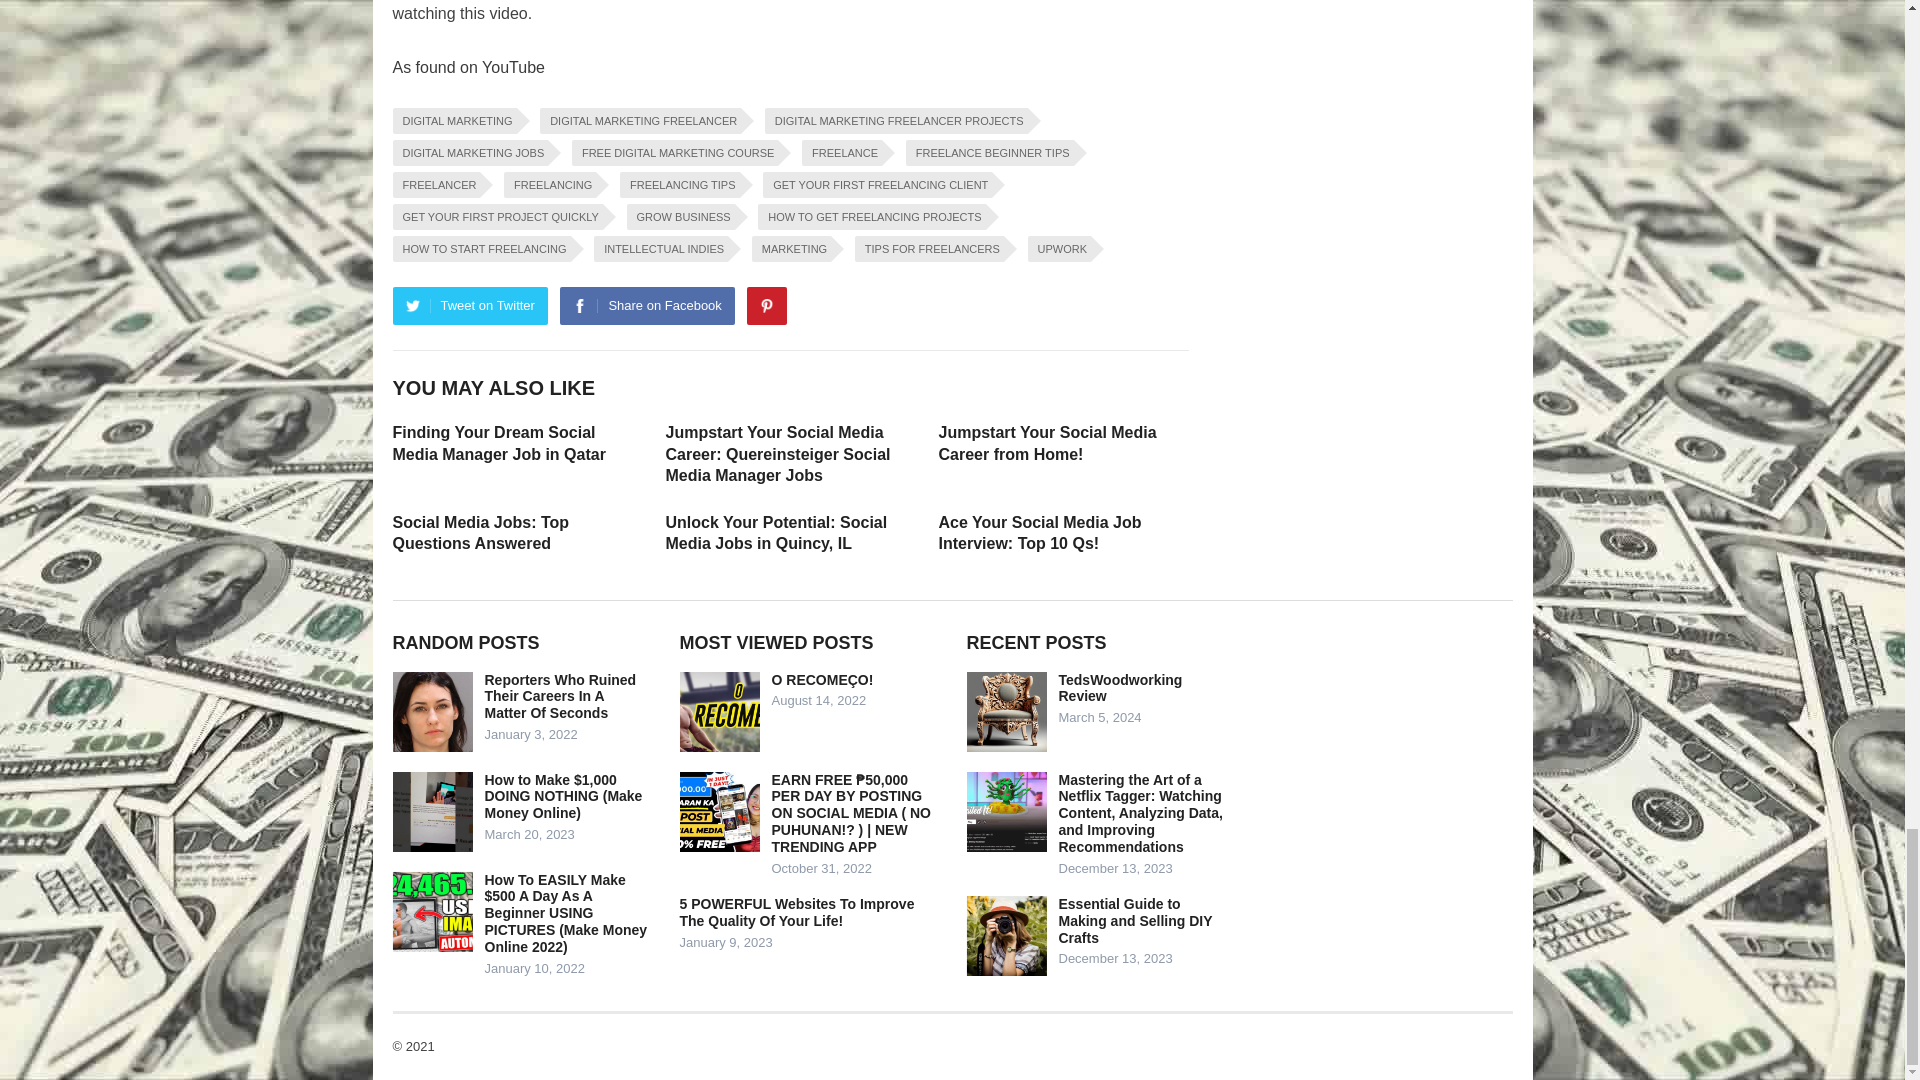 The image size is (1920, 1080). I want to click on GET YOUR FIRST PROJECT QUICKLY, so click(496, 217).